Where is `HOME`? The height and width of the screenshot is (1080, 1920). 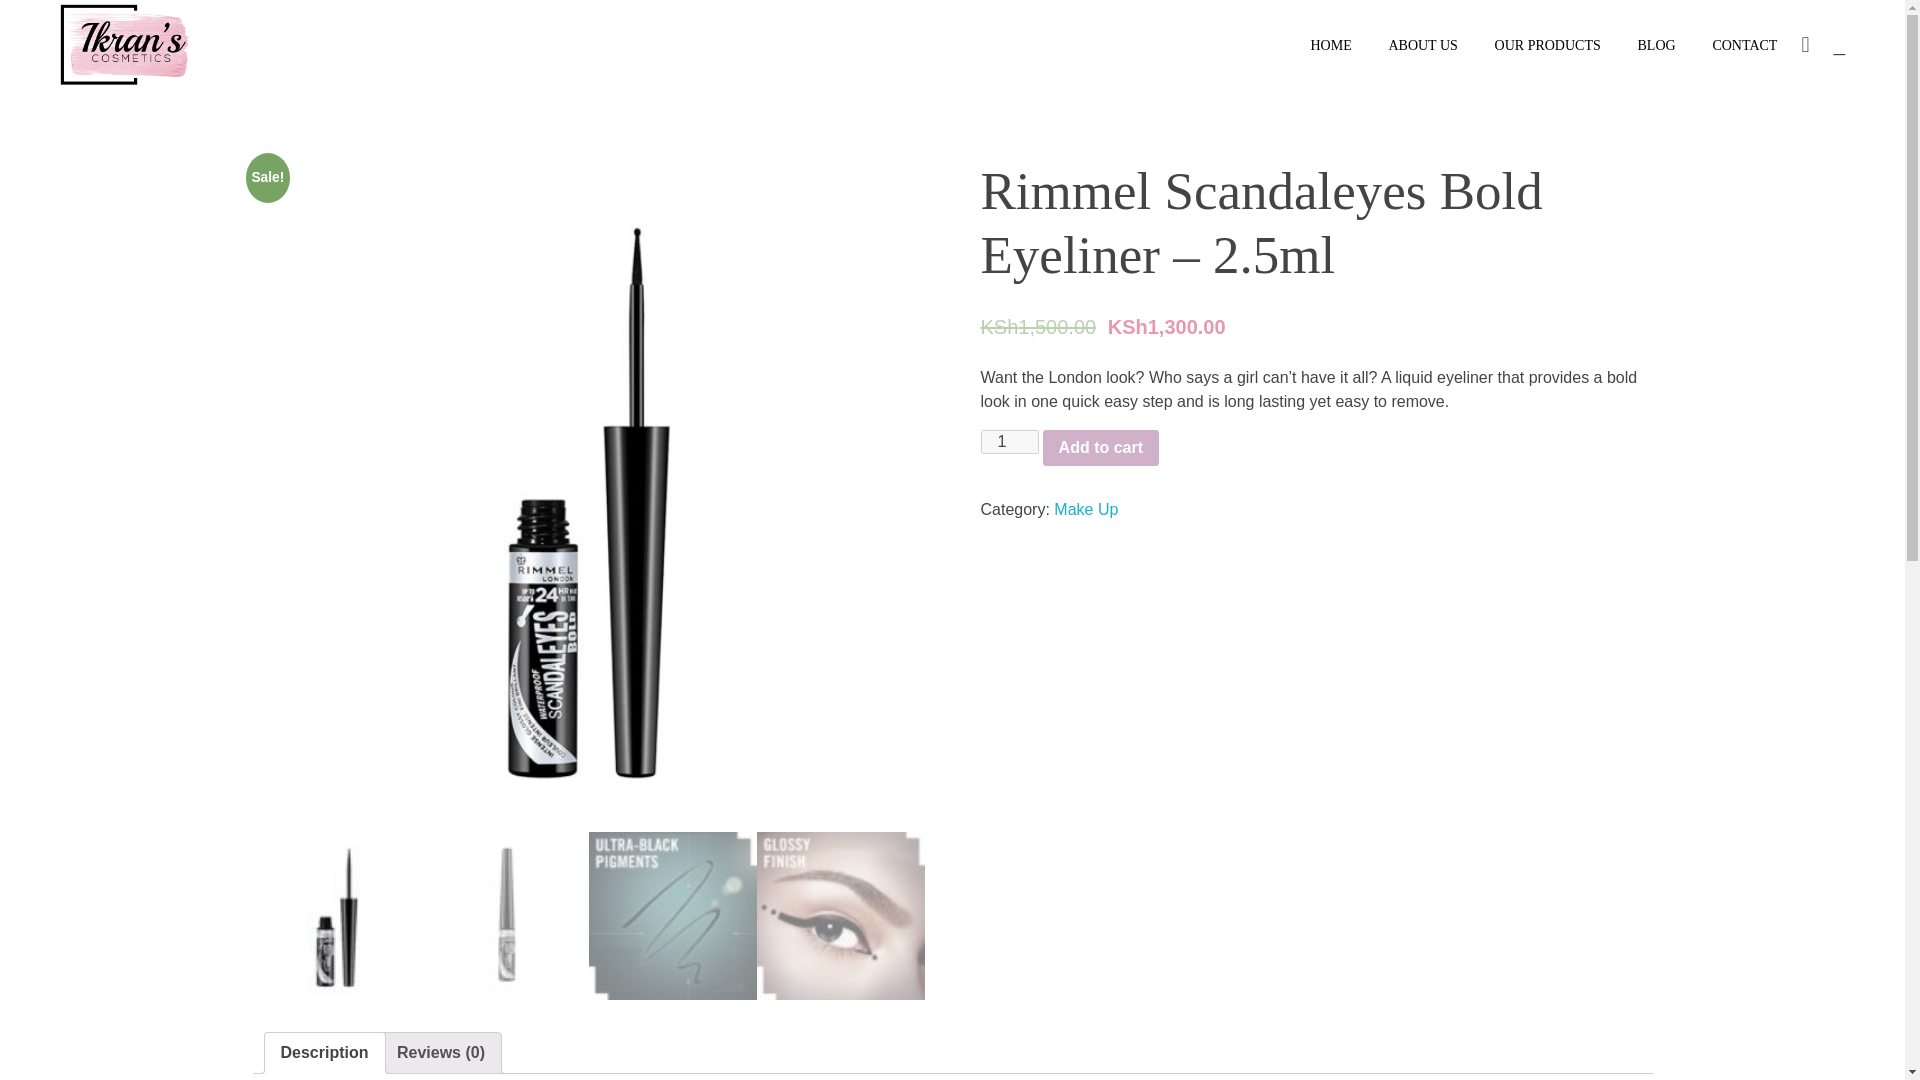 HOME is located at coordinates (1340, 33).